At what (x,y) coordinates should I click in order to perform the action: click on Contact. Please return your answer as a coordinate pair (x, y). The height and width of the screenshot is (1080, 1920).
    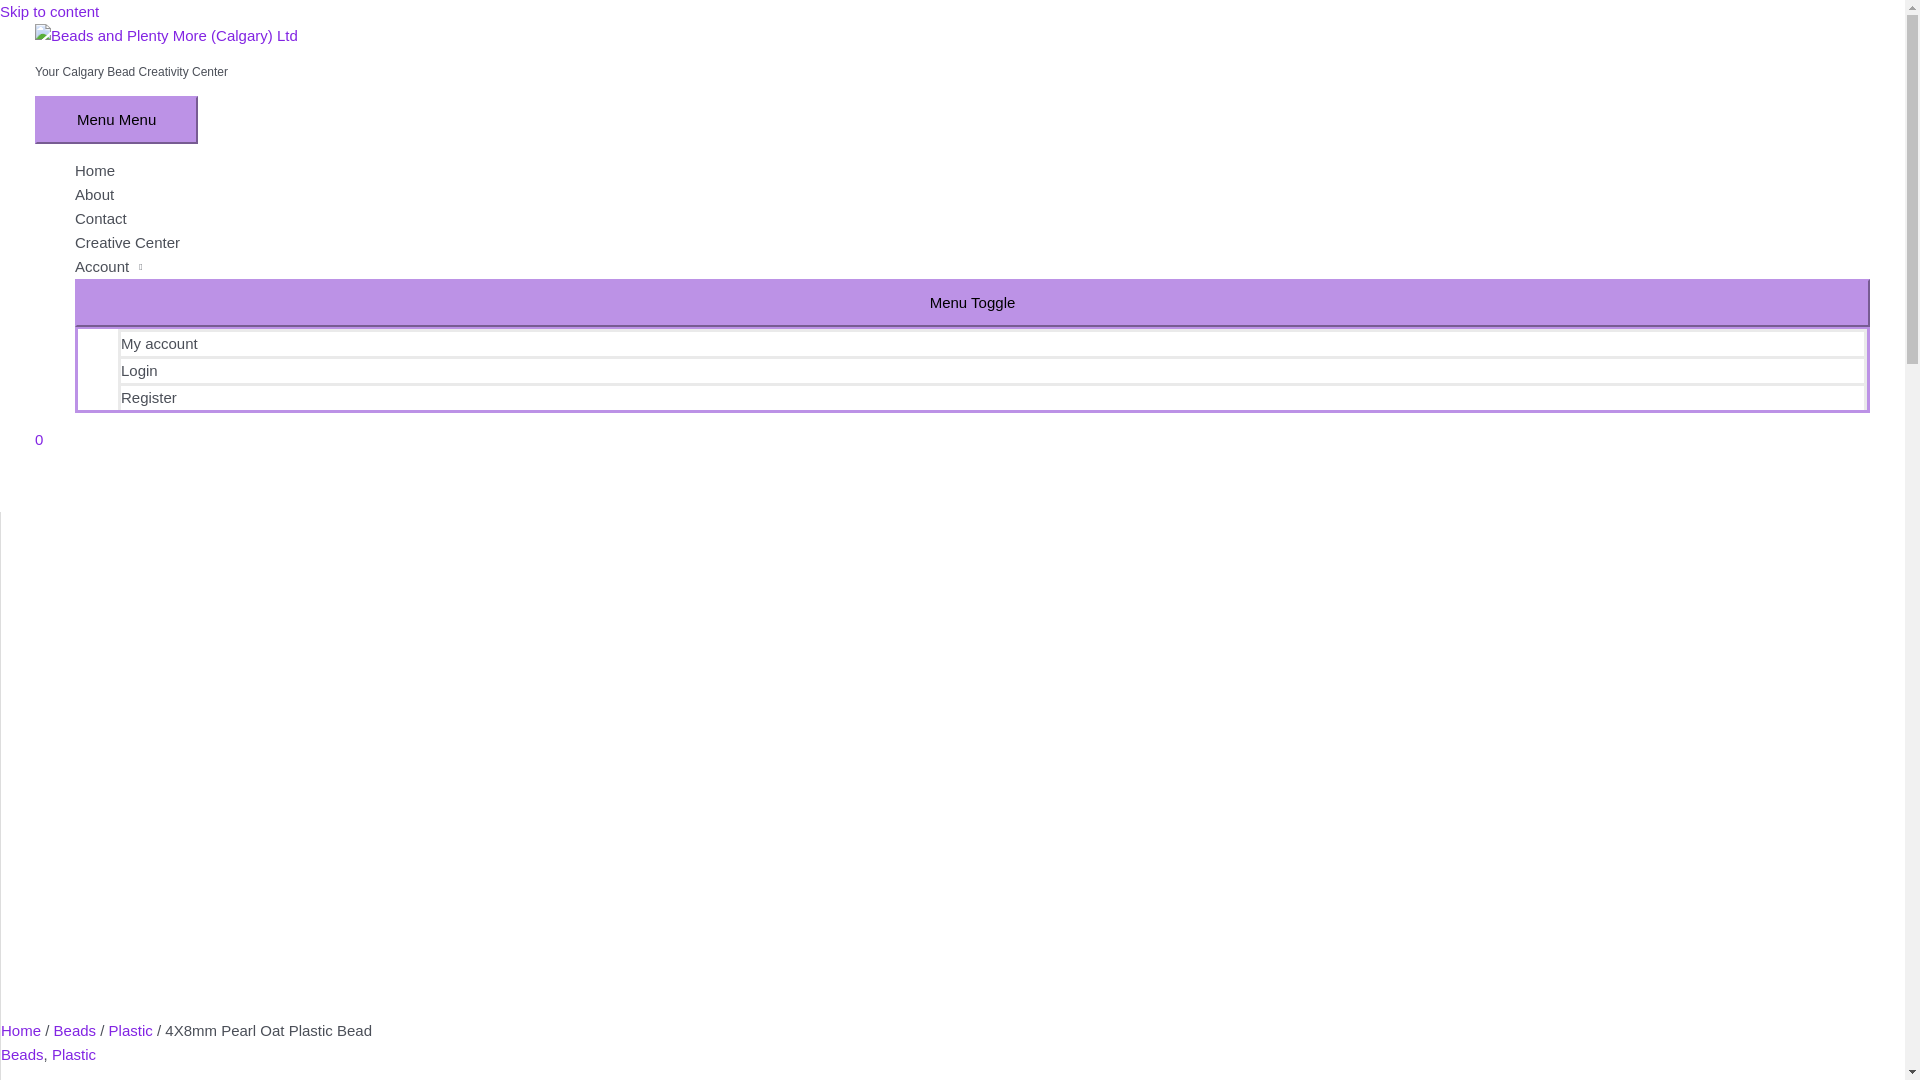
    Looking at the image, I should click on (972, 219).